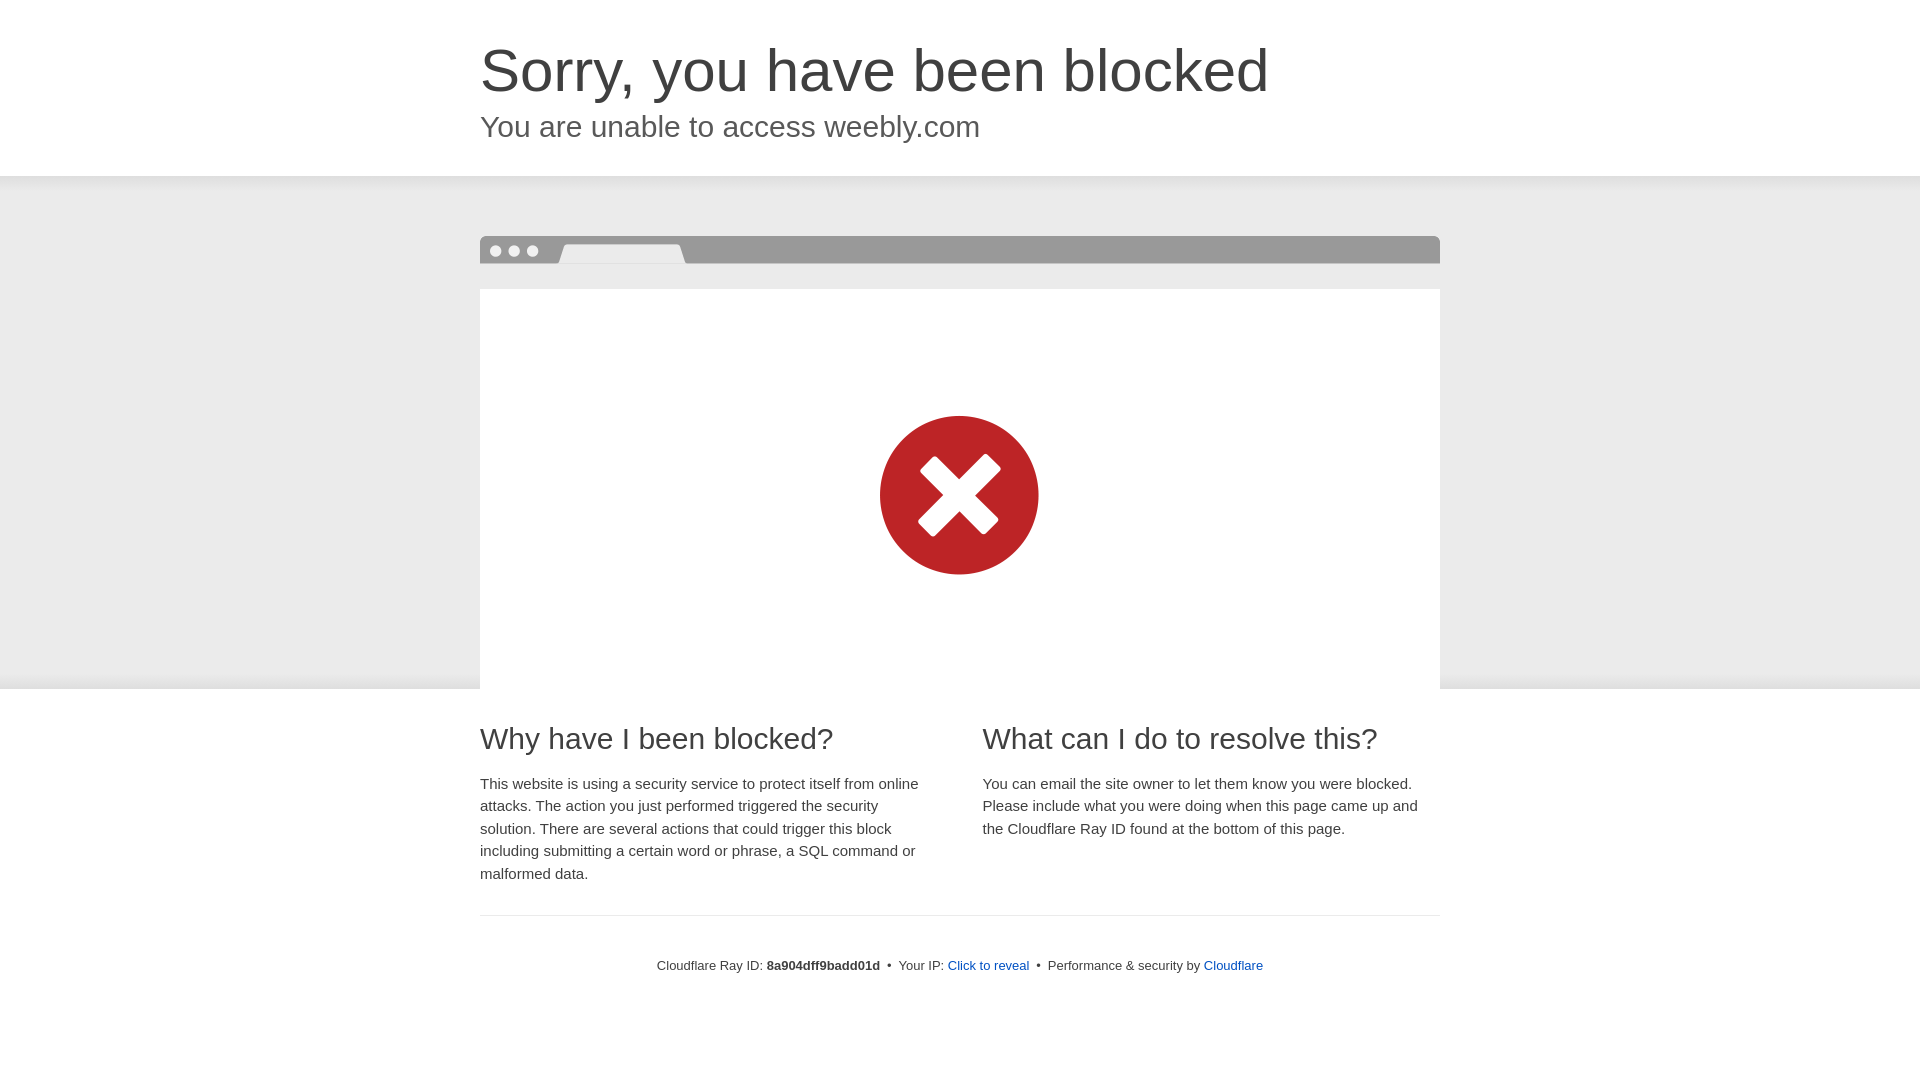 This screenshot has height=1080, width=1920. What do you see at coordinates (988, 966) in the screenshot?
I see `Click to reveal` at bounding box center [988, 966].